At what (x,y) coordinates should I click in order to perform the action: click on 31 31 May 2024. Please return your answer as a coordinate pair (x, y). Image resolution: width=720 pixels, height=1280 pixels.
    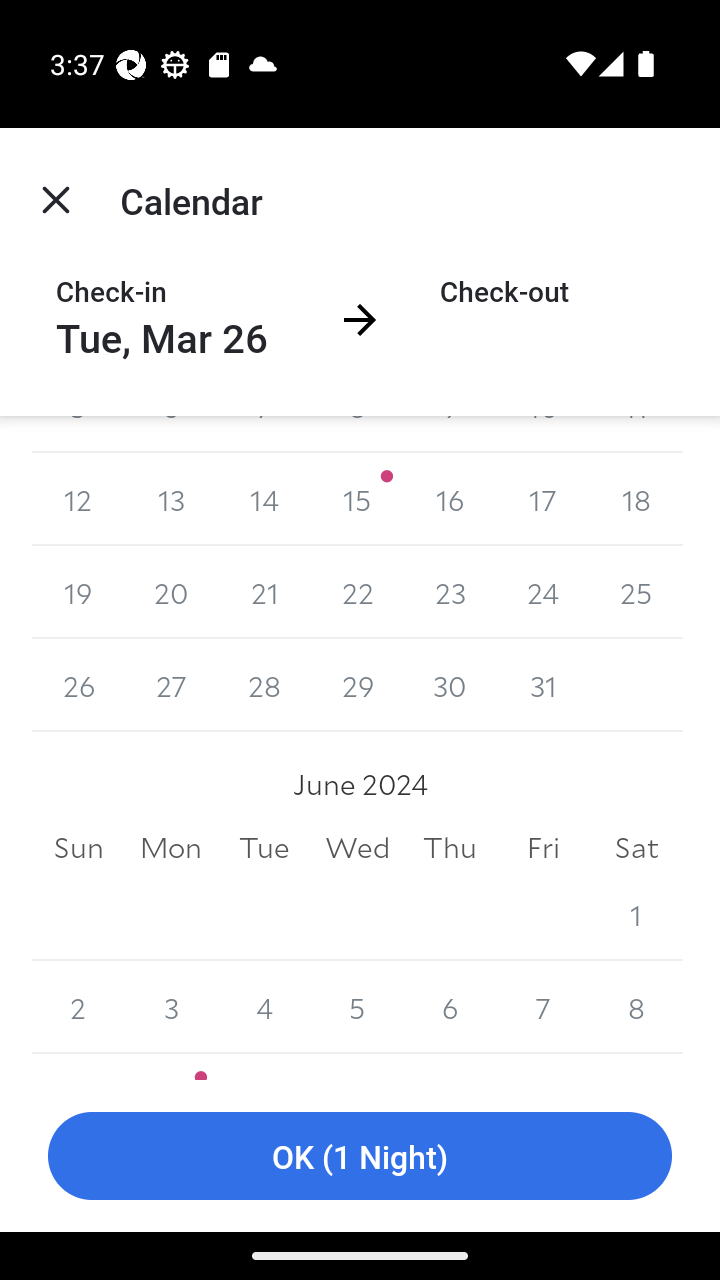
    Looking at the image, I should click on (542, 685).